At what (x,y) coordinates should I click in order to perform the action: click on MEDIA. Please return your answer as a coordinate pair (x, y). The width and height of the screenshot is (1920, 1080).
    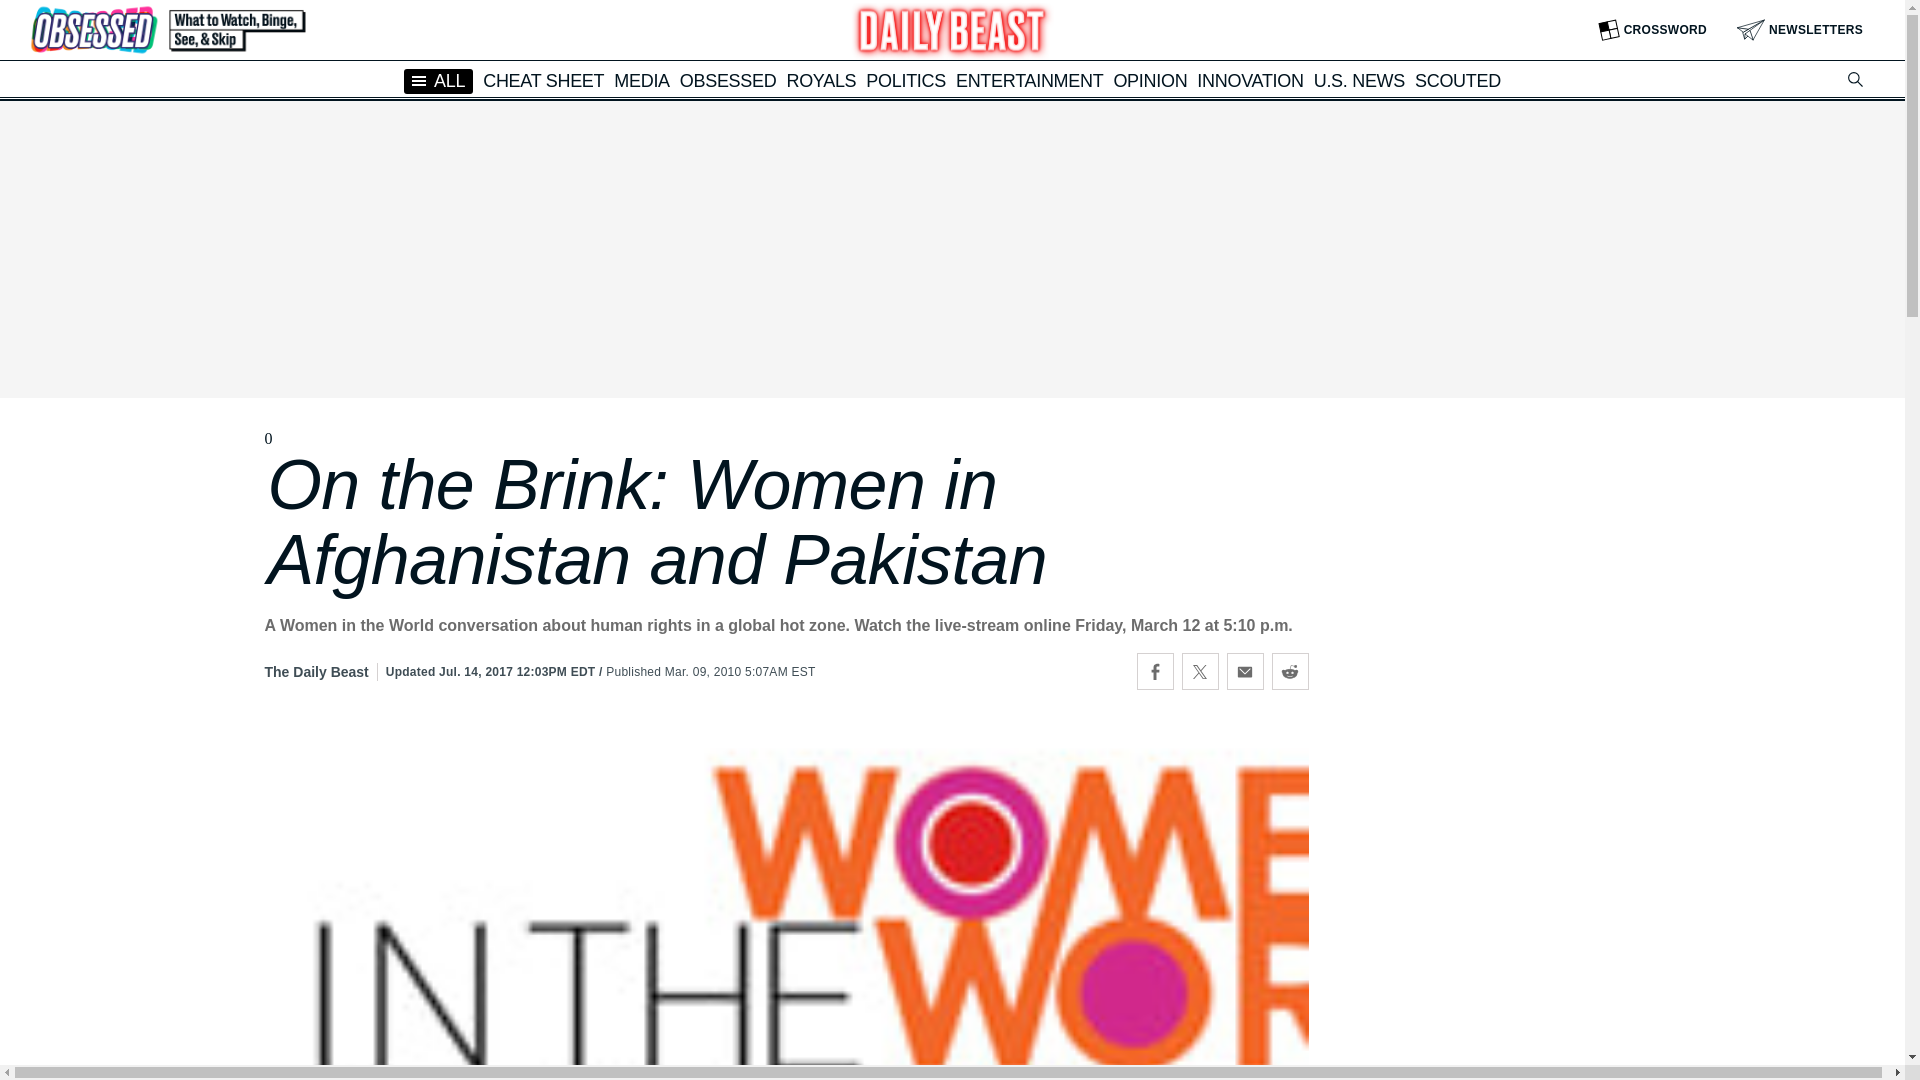
    Looking at the image, I should click on (642, 80).